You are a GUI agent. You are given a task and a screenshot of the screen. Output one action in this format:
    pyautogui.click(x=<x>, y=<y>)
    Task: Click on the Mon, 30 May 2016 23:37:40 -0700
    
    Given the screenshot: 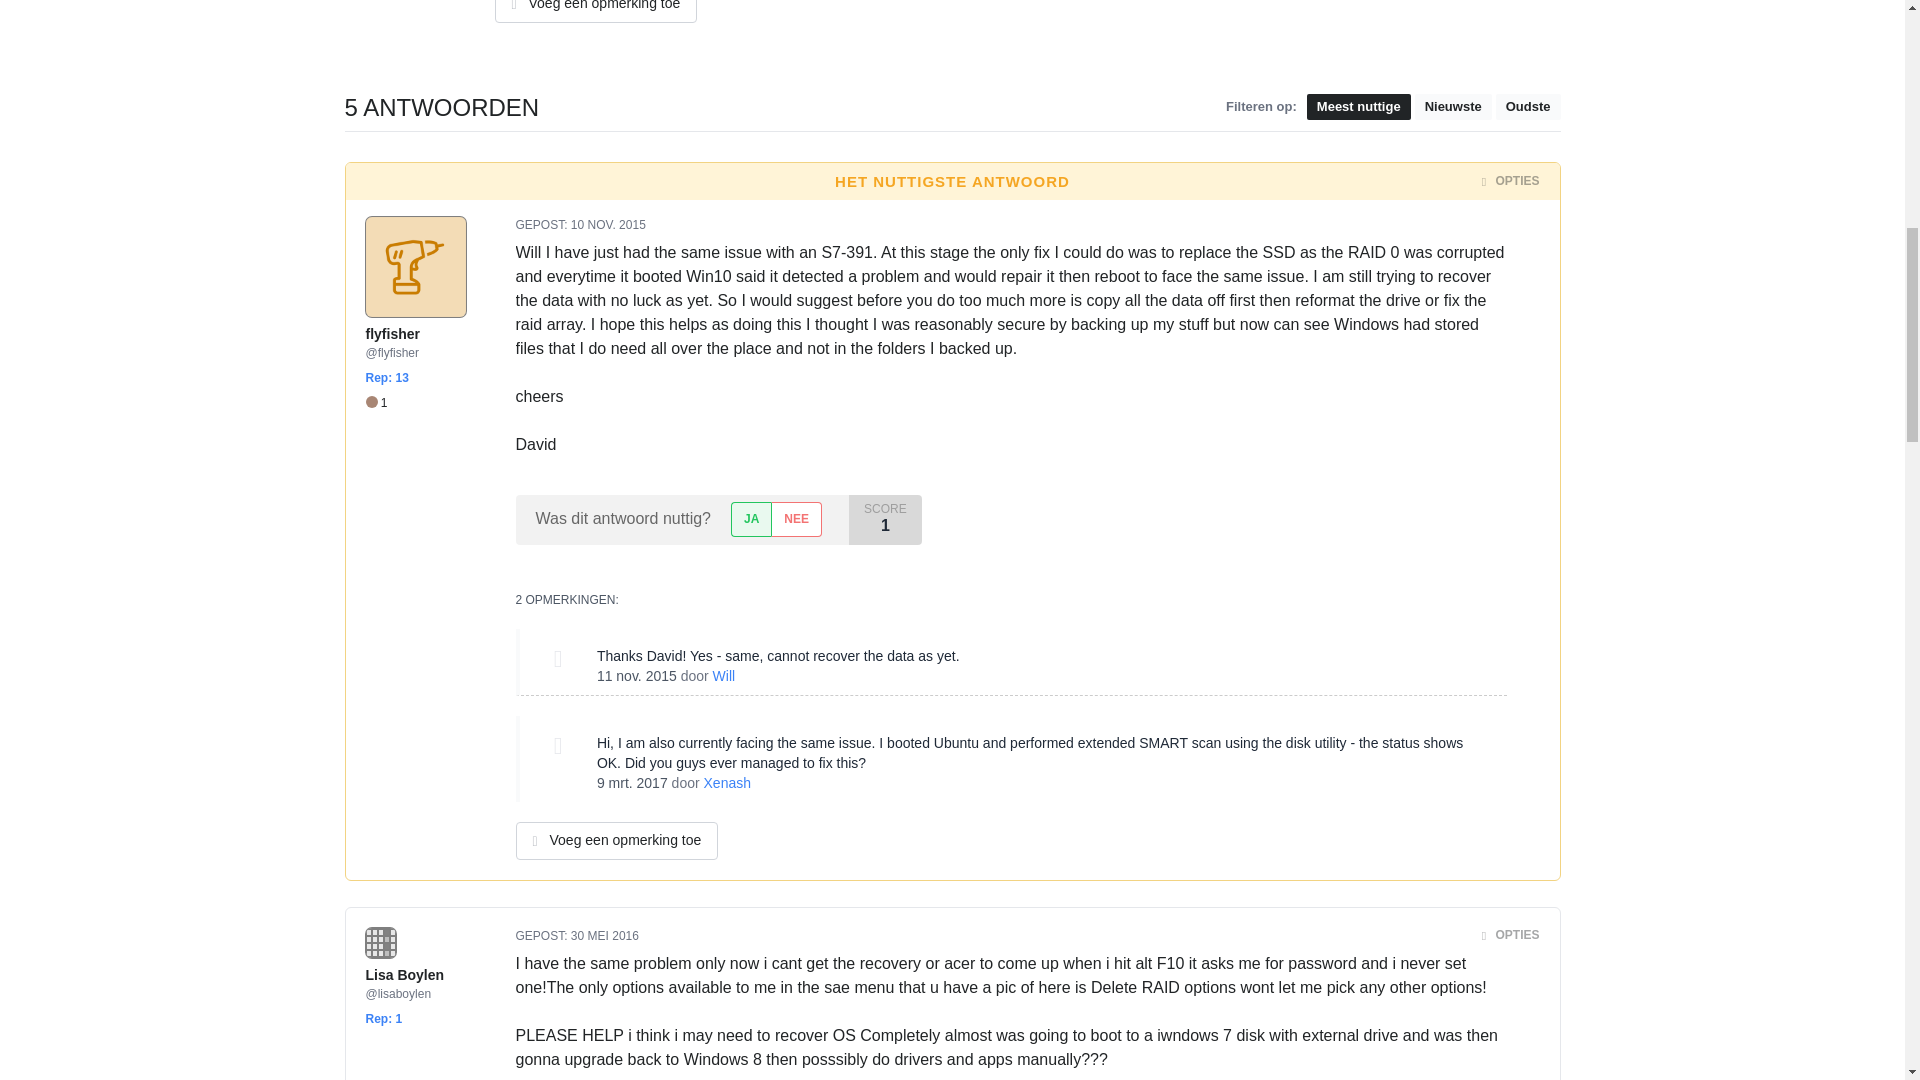 What is the action you would take?
    pyautogui.click(x=604, y=935)
    